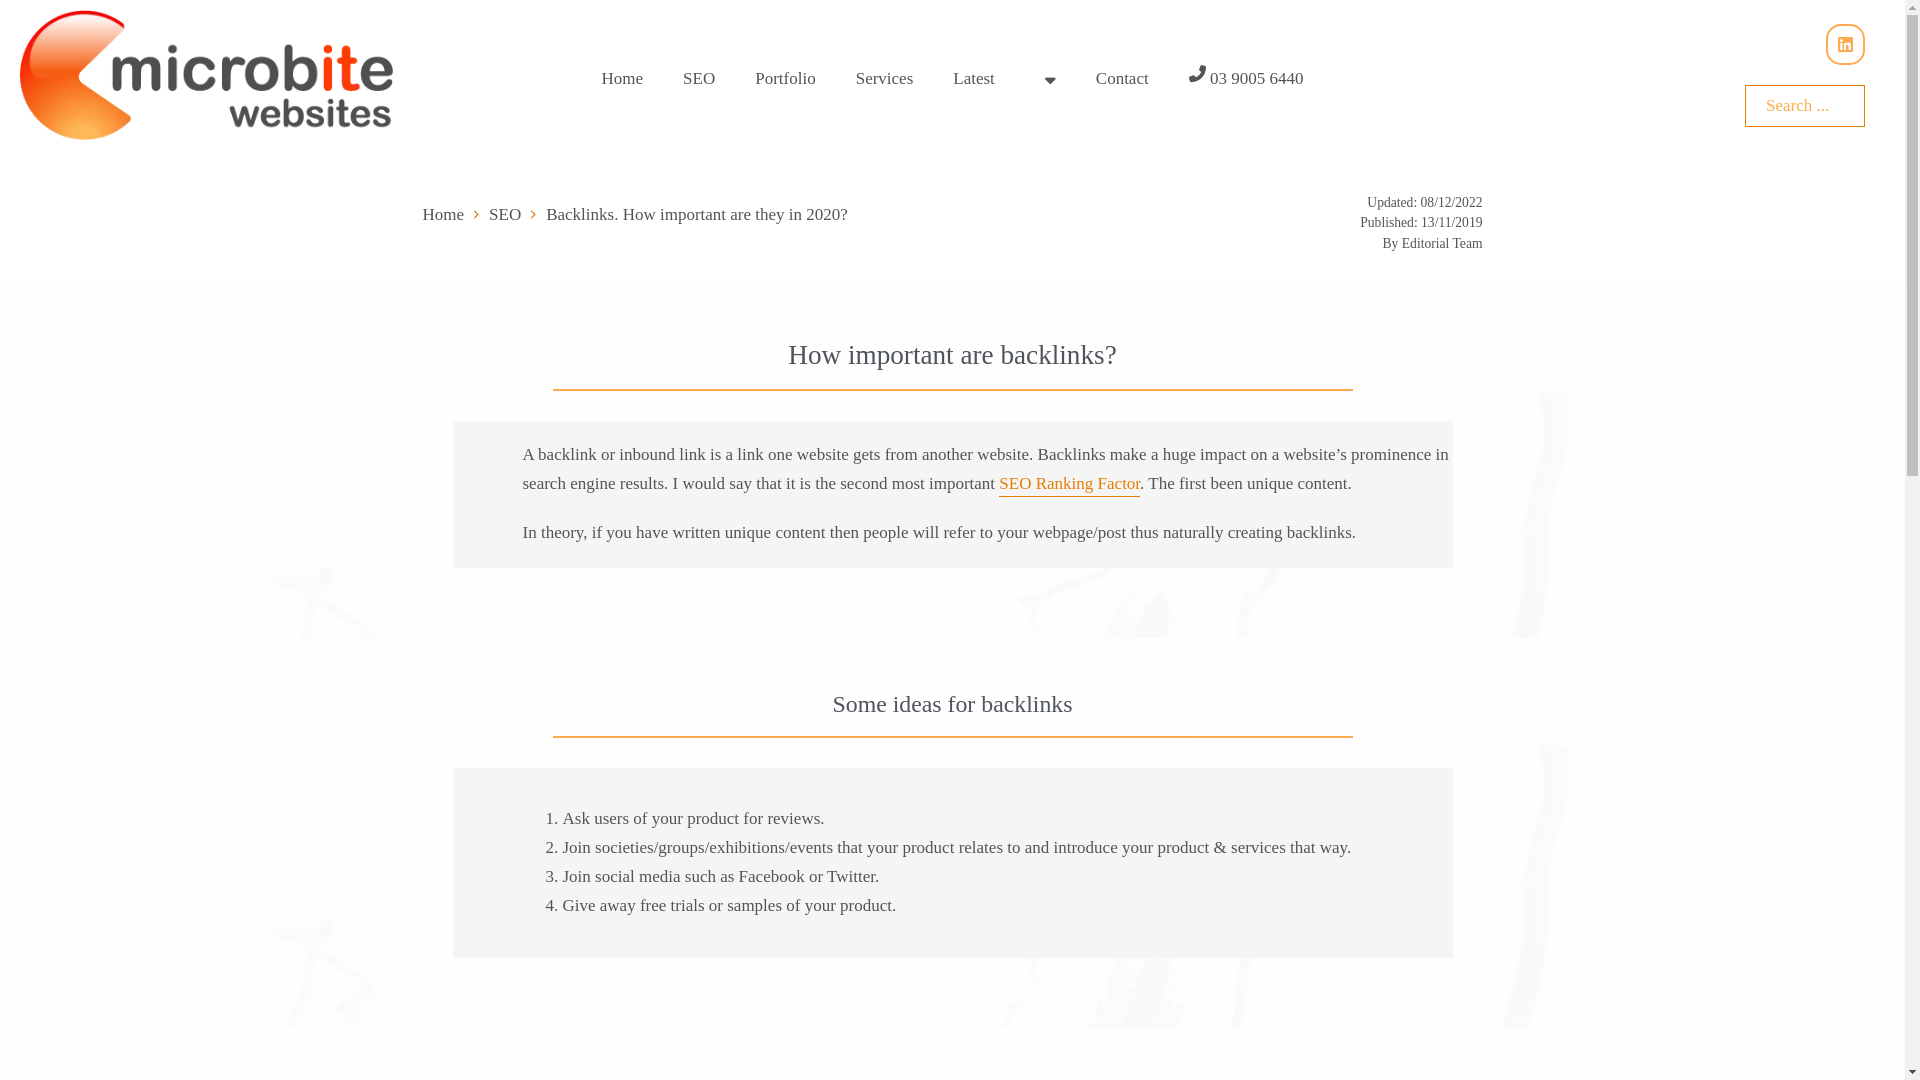 The height and width of the screenshot is (1080, 1920). Describe the element at coordinates (1246, 80) in the screenshot. I see ` 03 9005 6440` at that location.